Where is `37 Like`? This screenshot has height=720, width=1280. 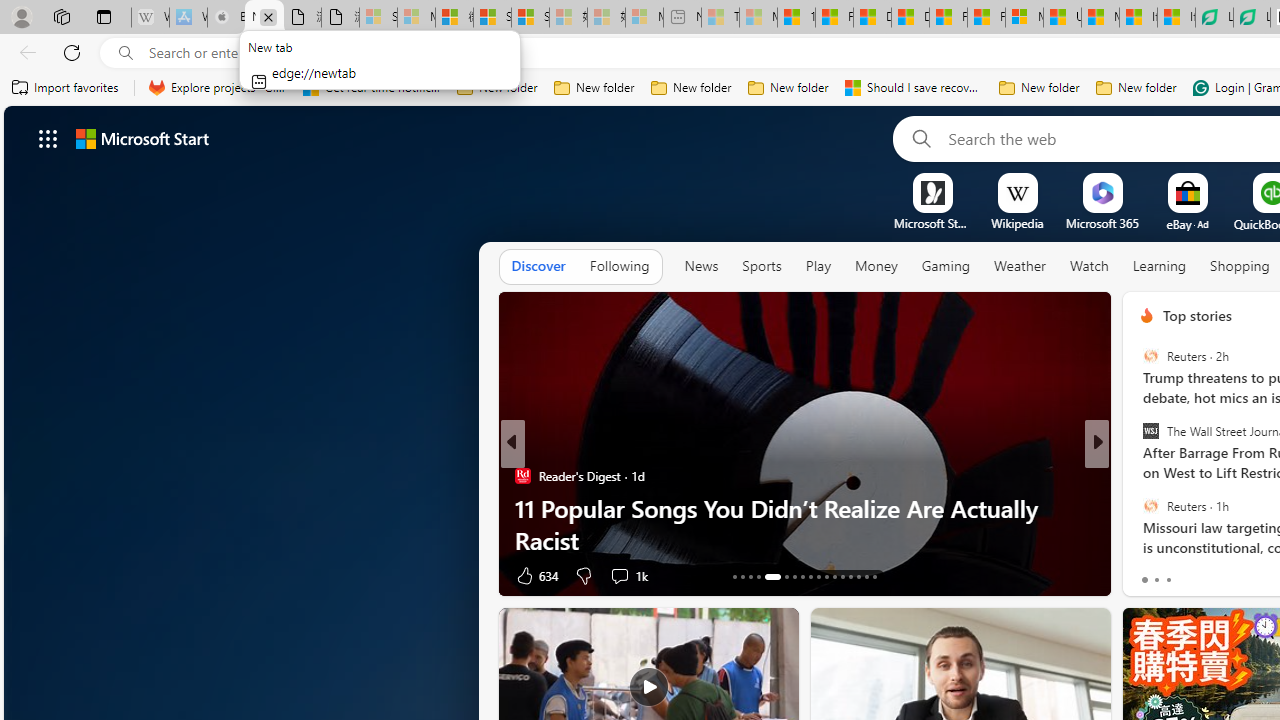 37 Like is located at coordinates (1149, 574).